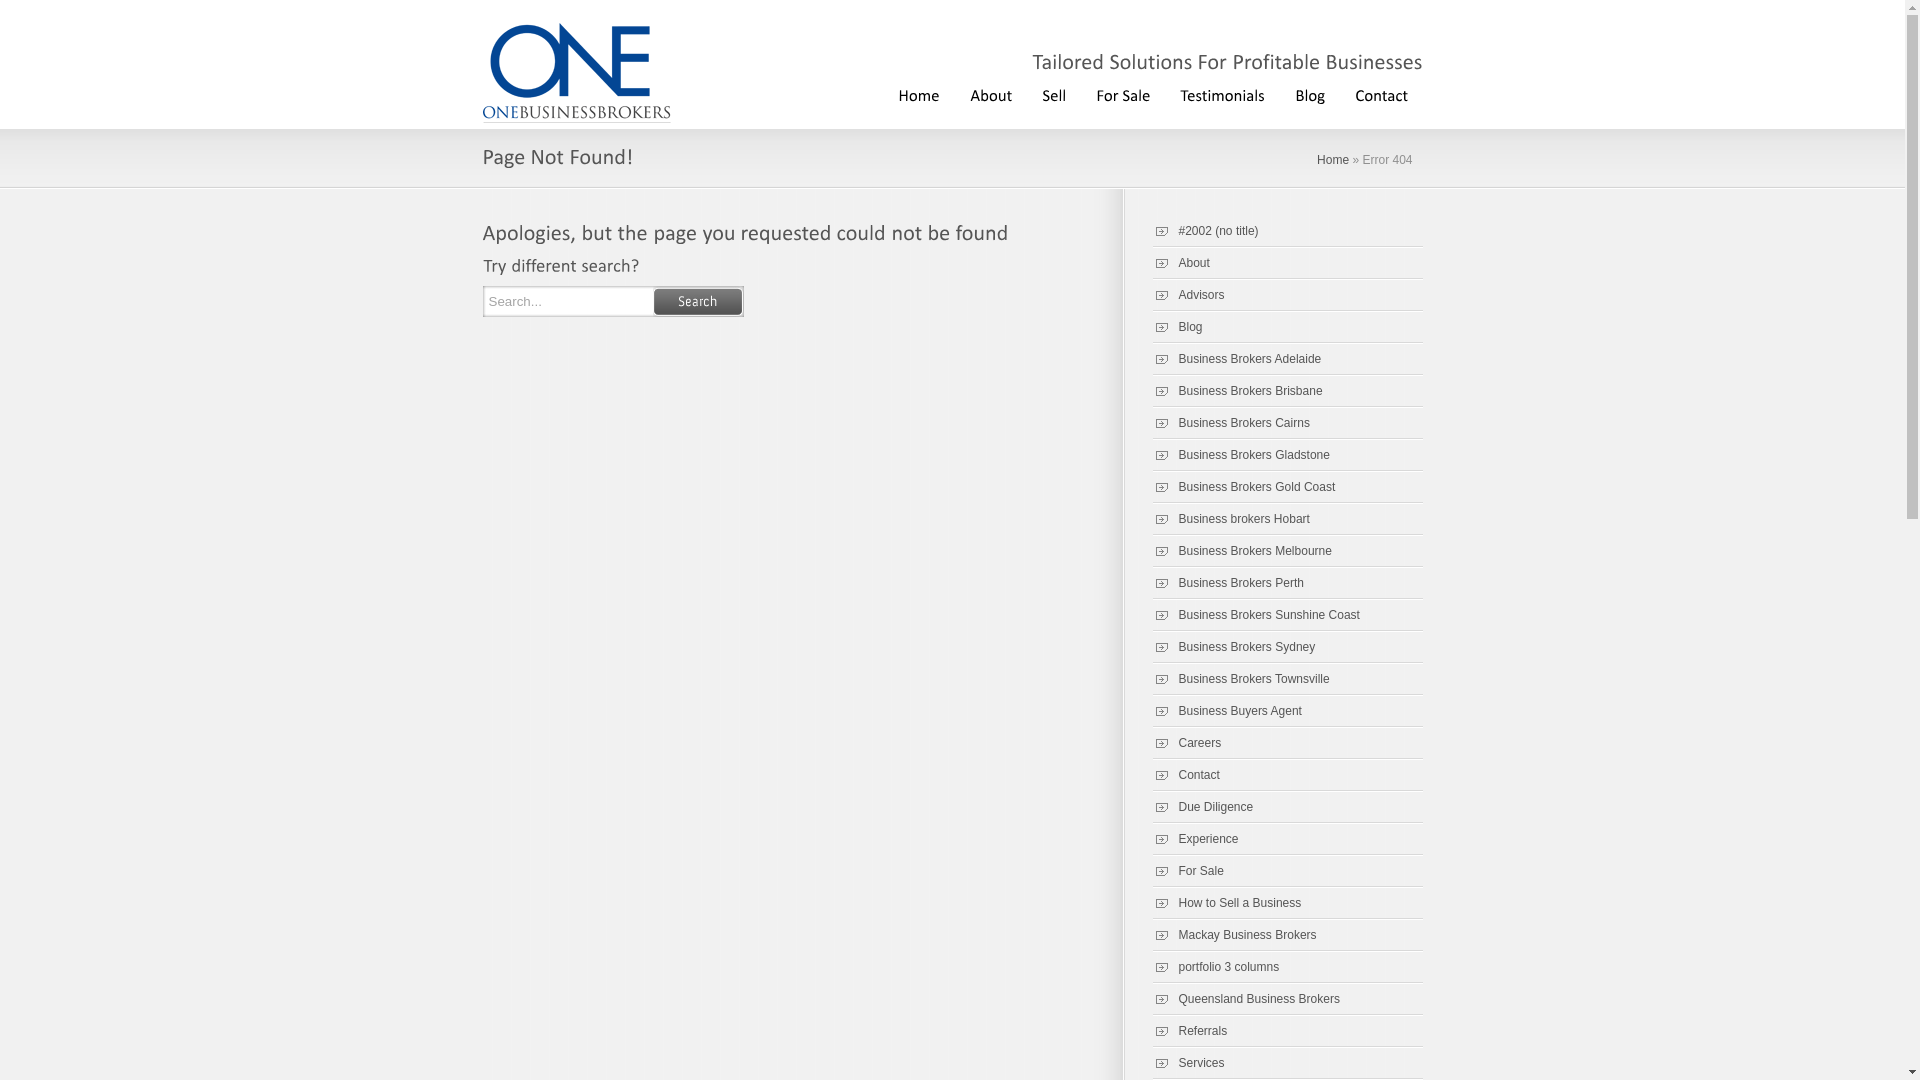 The width and height of the screenshot is (1920, 1080). I want to click on Home, so click(1333, 160).